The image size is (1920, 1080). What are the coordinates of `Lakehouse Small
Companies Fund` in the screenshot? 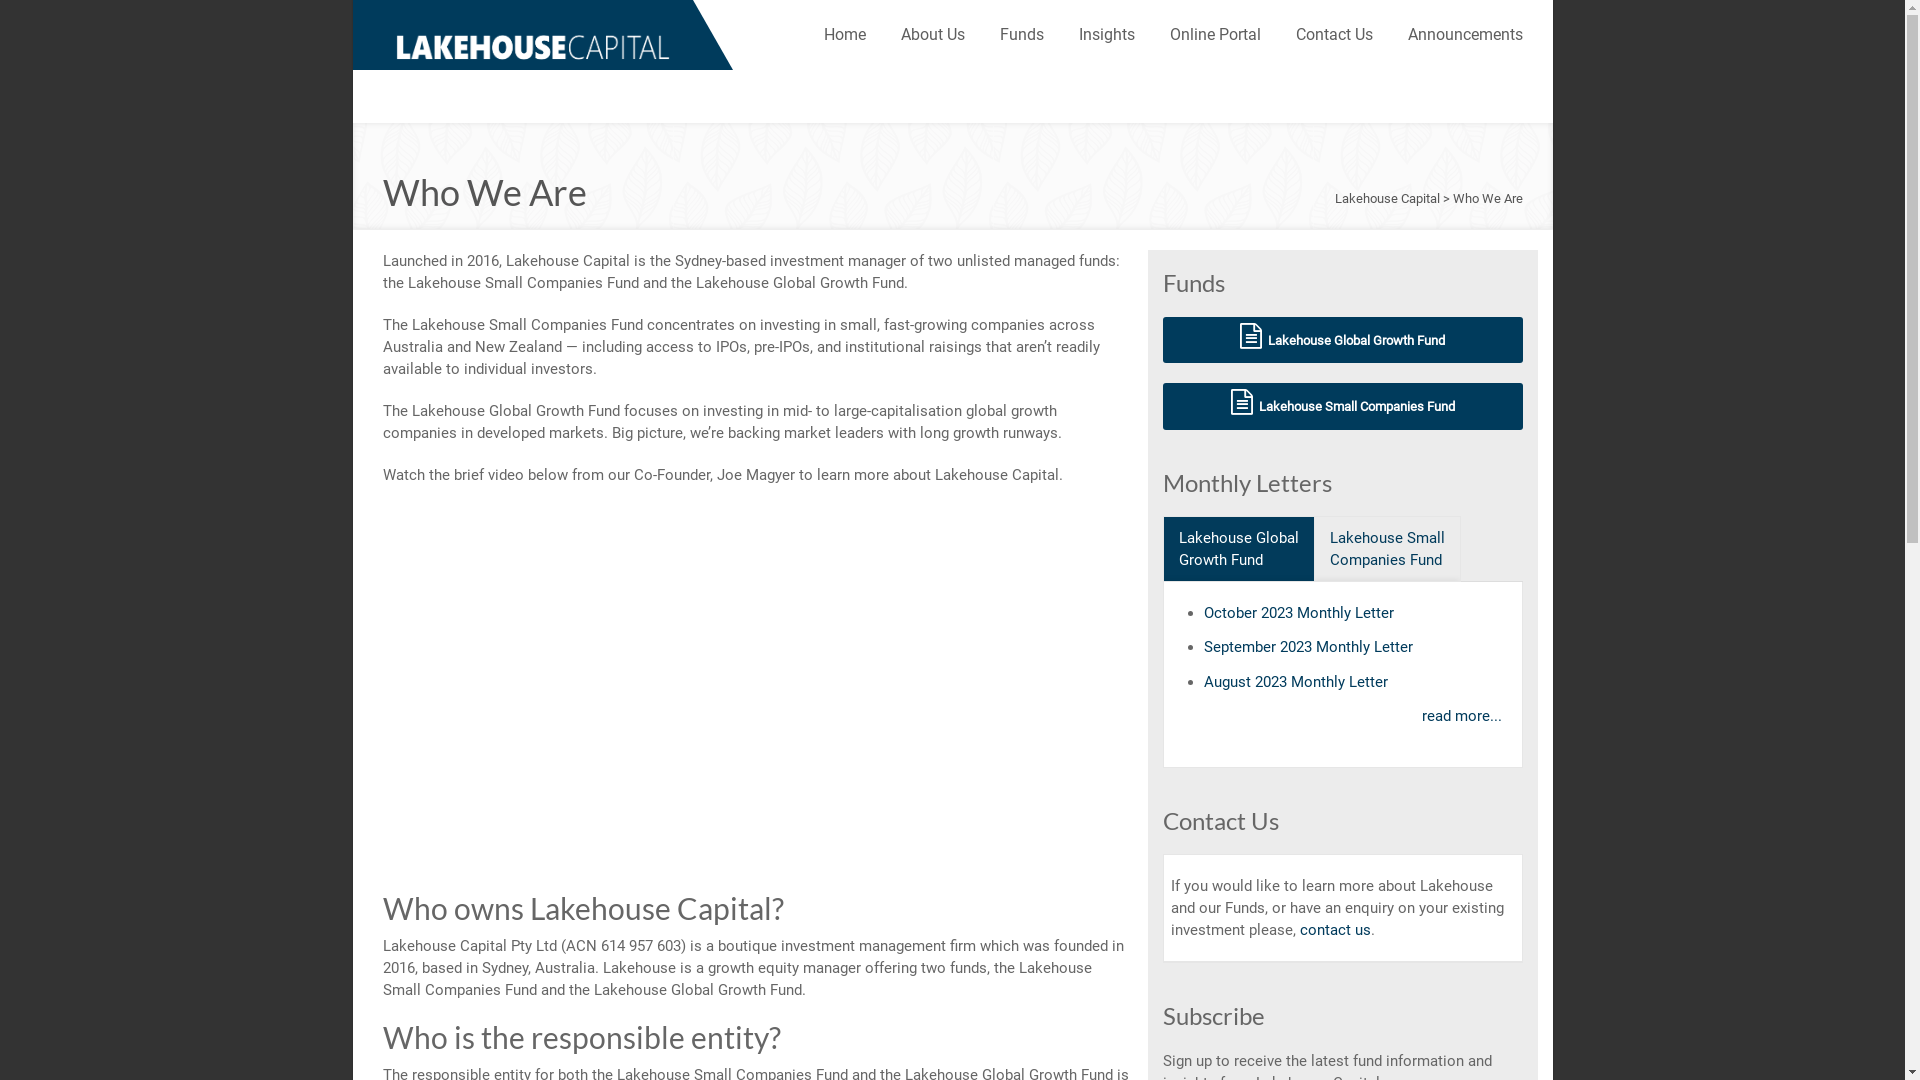 It's located at (1388, 549).